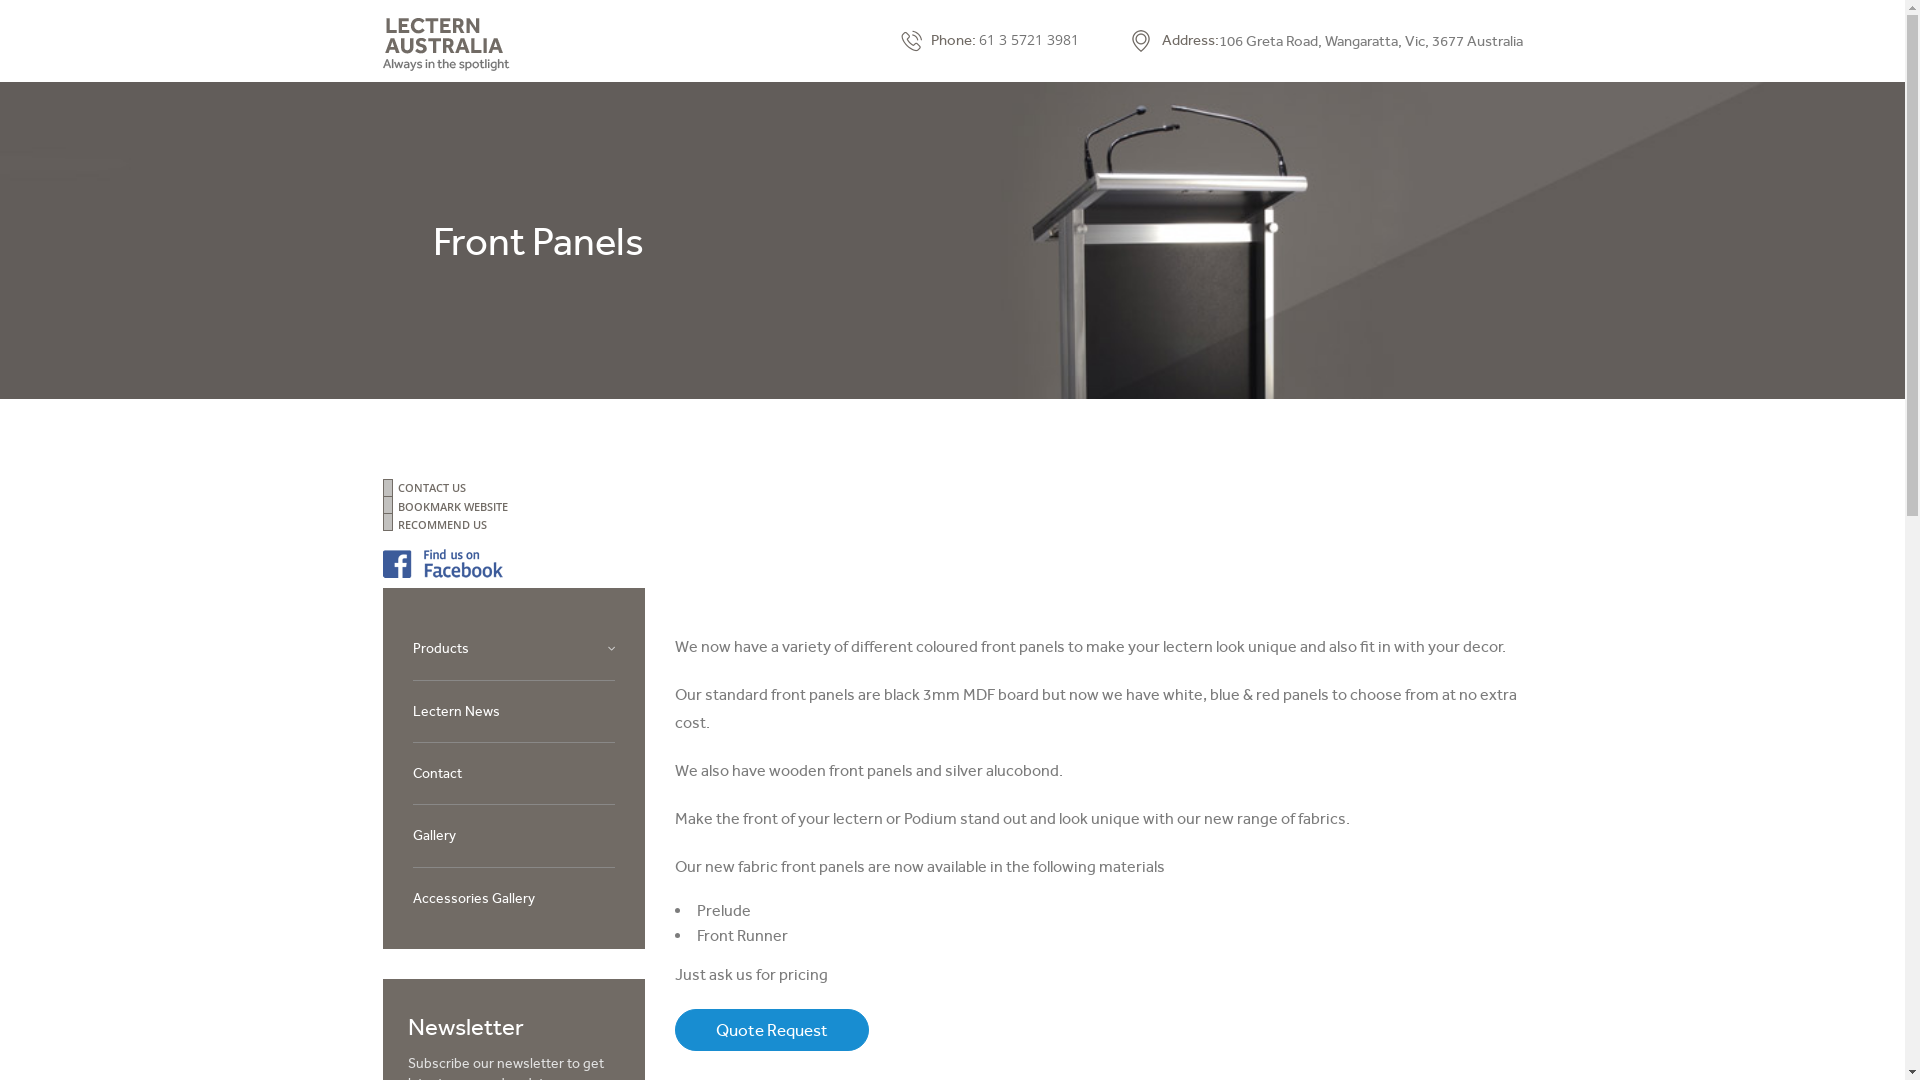 The image size is (1920, 1080). I want to click on Quote Request, so click(772, 1030).